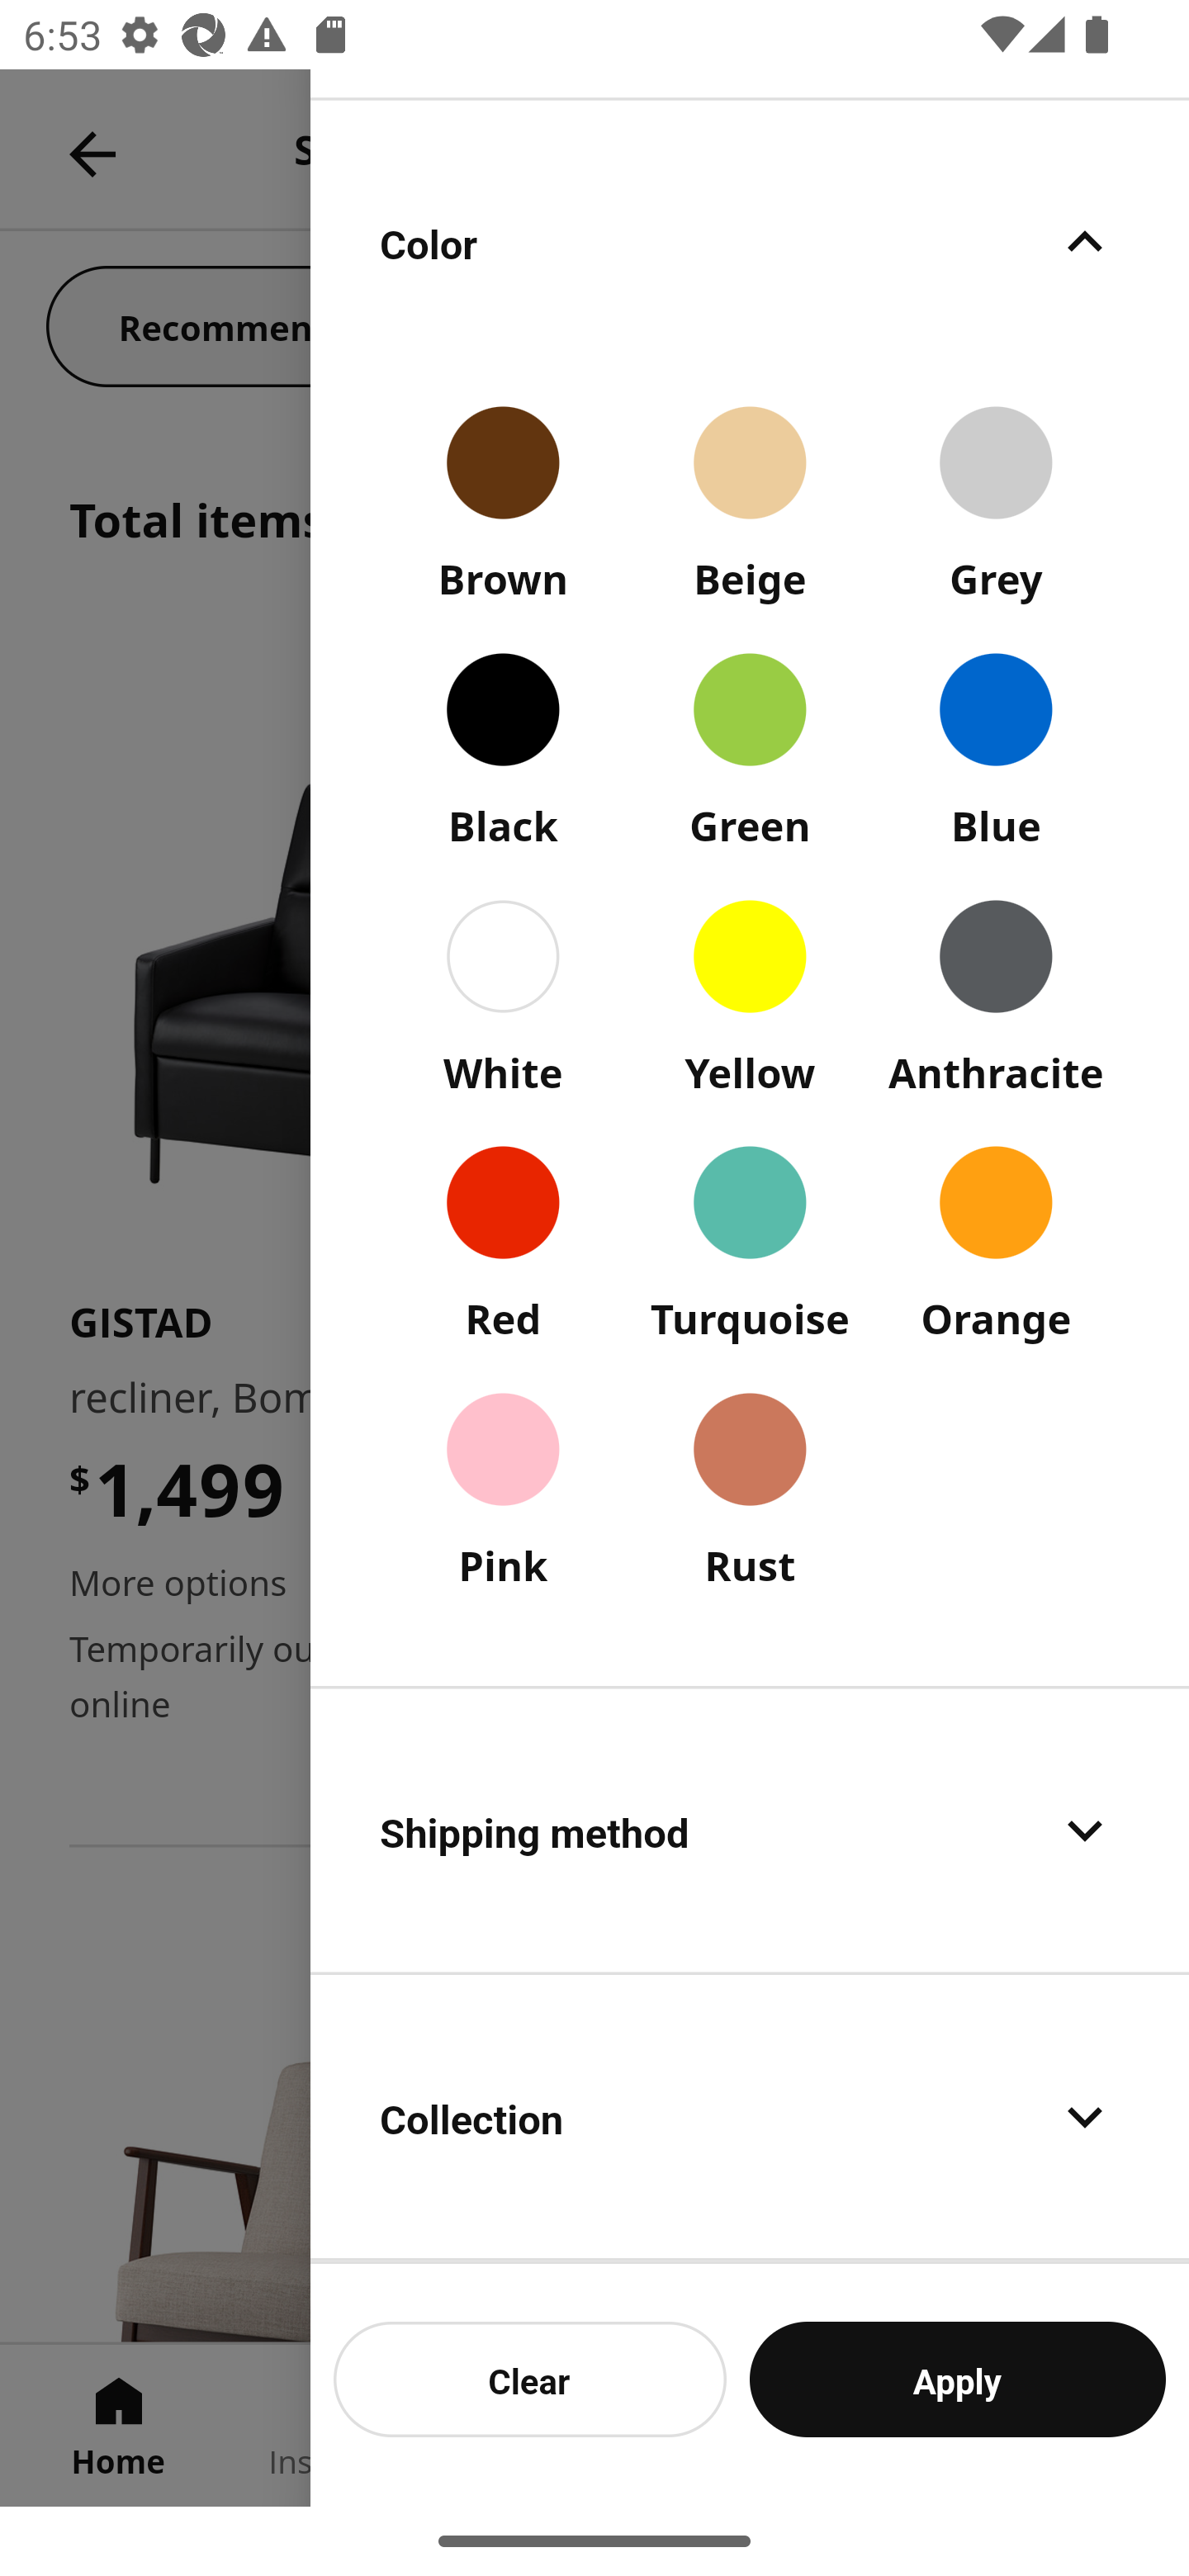 The image size is (1189, 2576). What do you see at coordinates (750, 241) in the screenshot?
I see `Color` at bounding box center [750, 241].